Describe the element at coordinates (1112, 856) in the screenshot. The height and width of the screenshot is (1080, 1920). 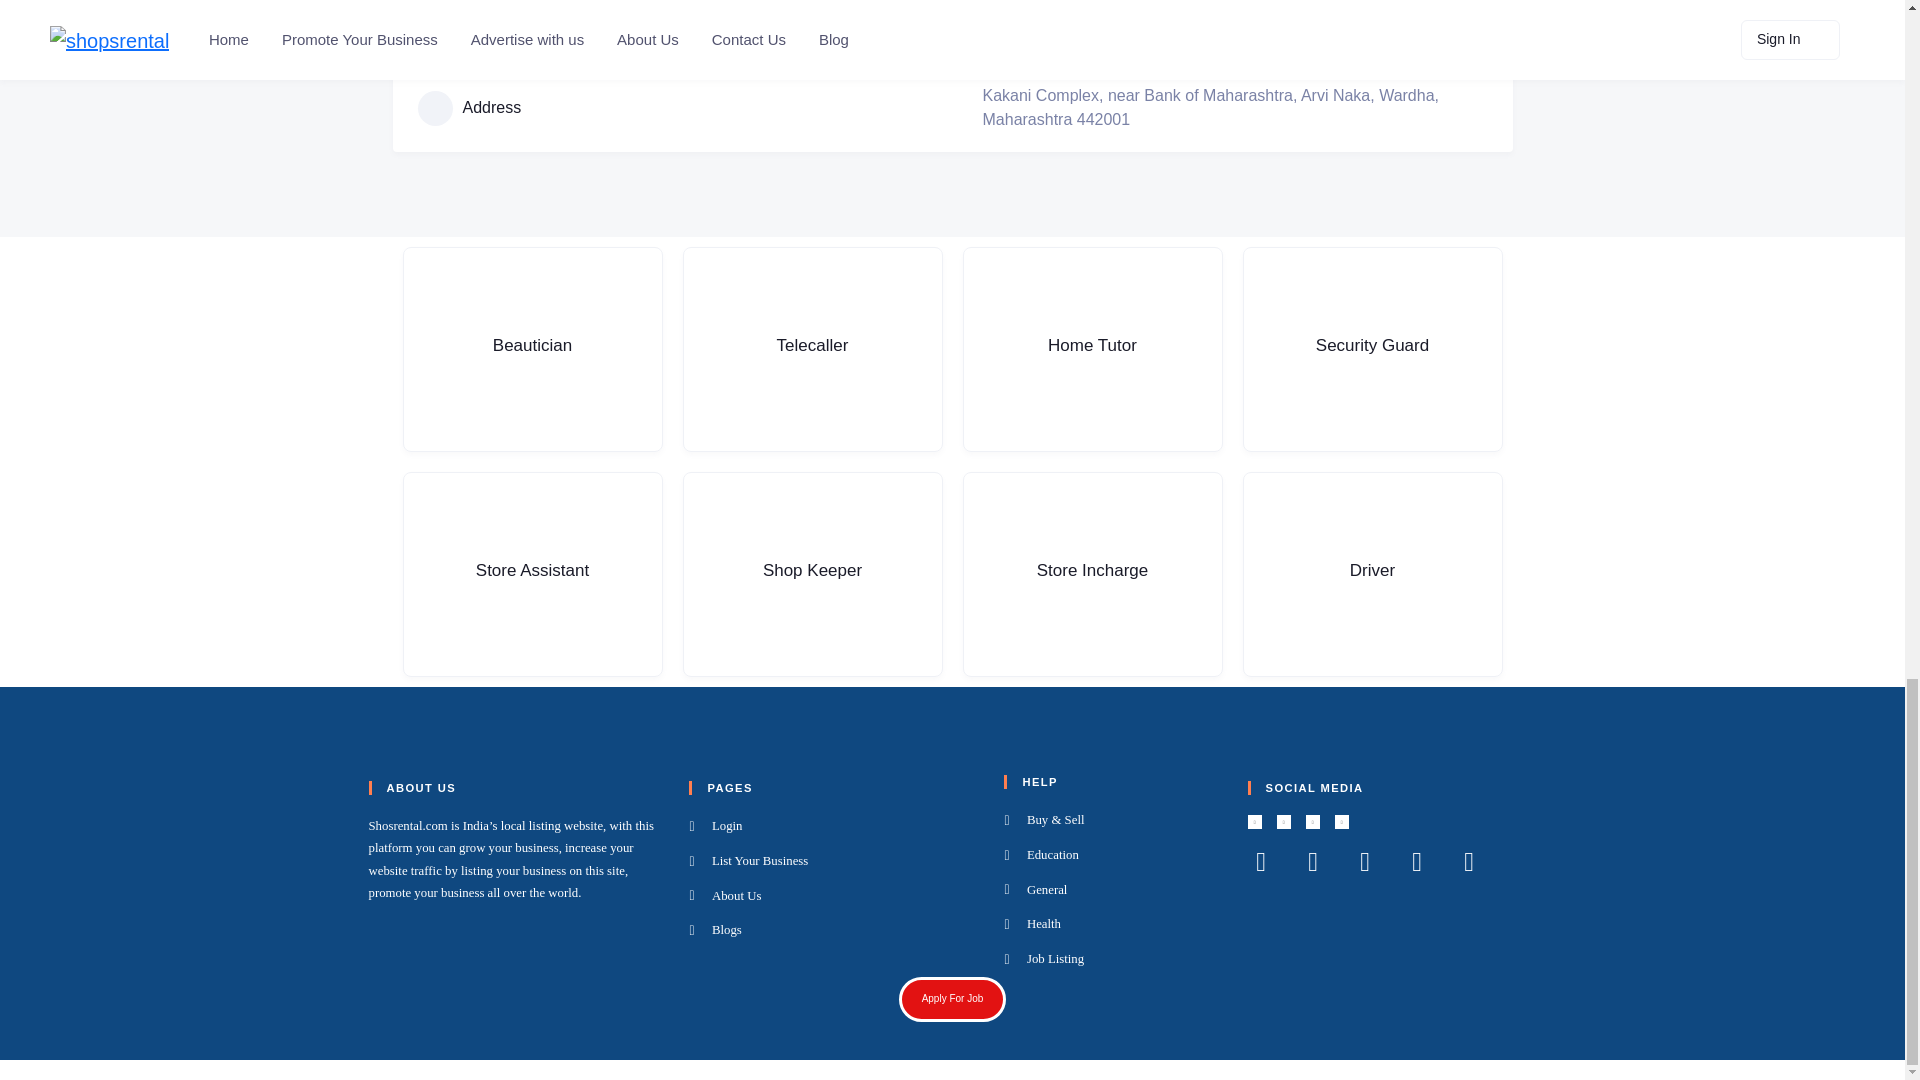
I see `Education` at that location.